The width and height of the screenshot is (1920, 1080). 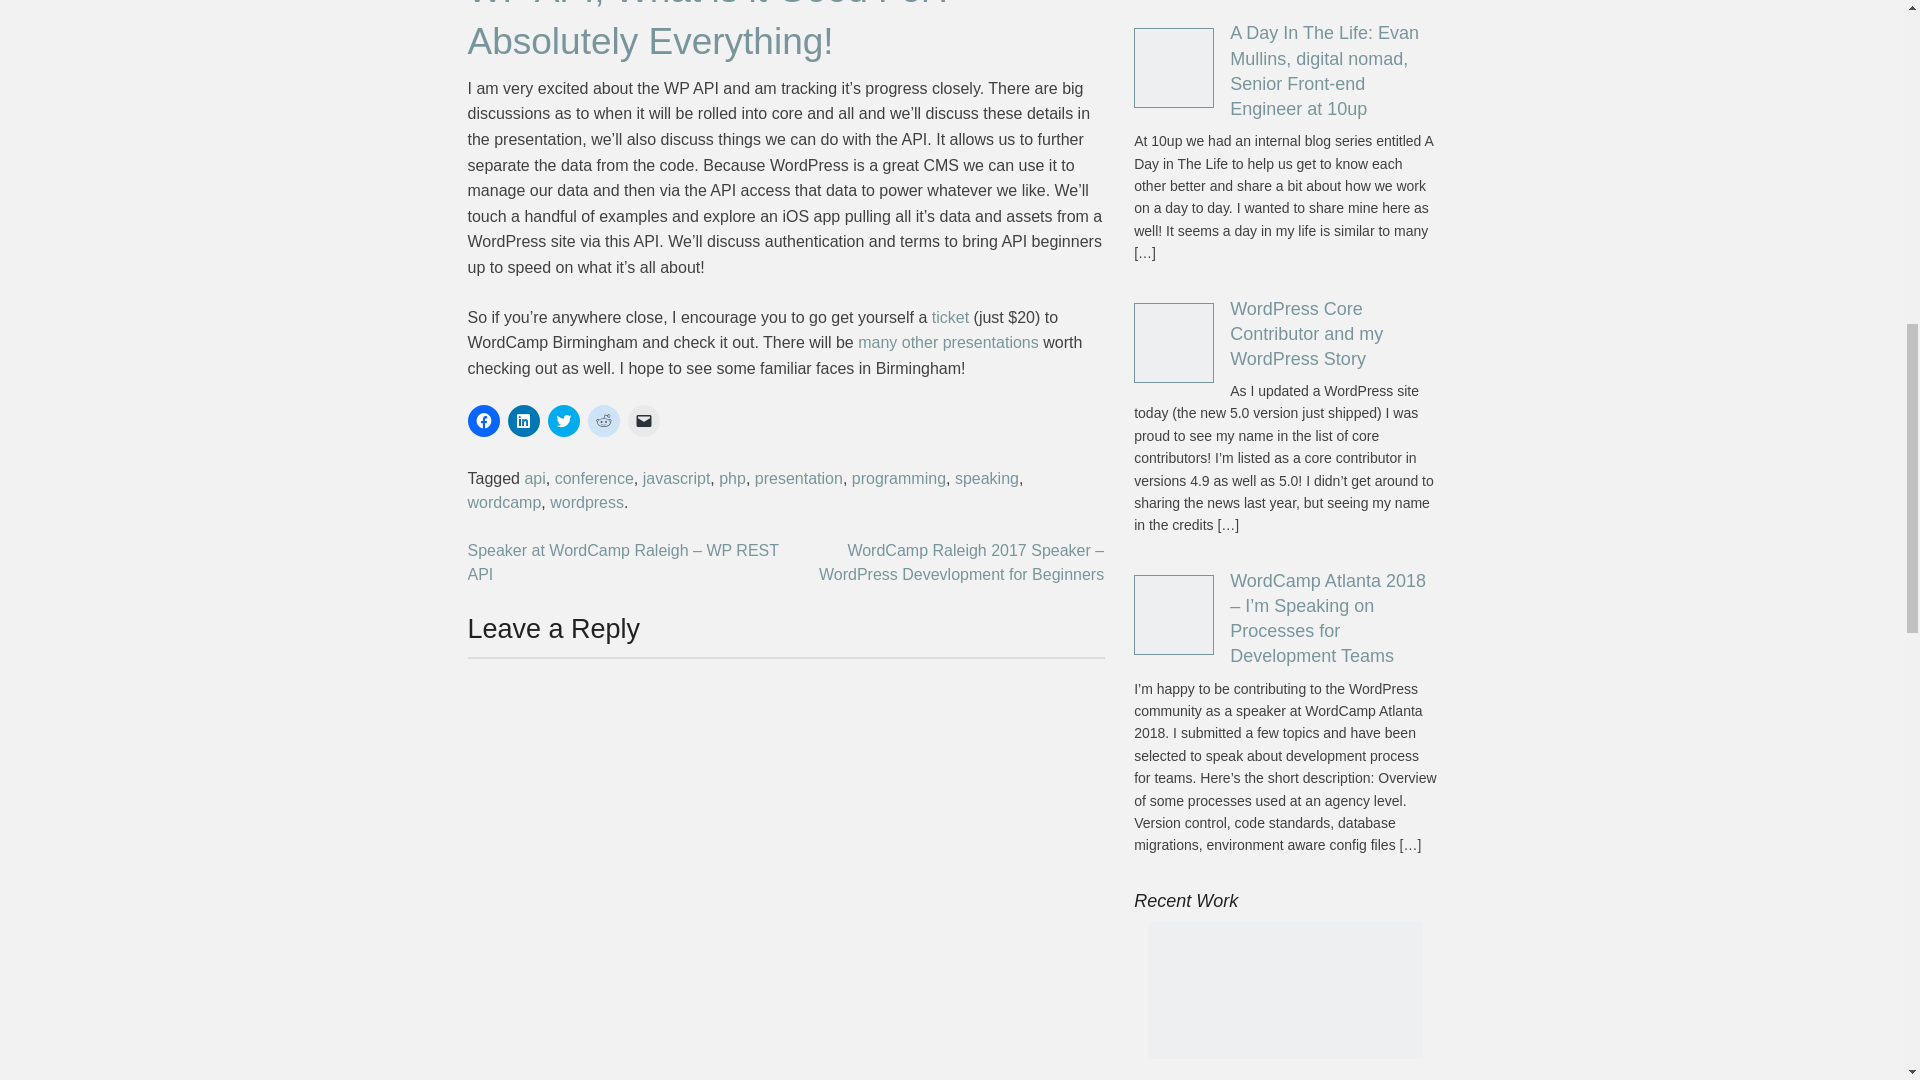 What do you see at coordinates (504, 502) in the screenshot?
I see `wordcamp` at bounding box center [504, 502].